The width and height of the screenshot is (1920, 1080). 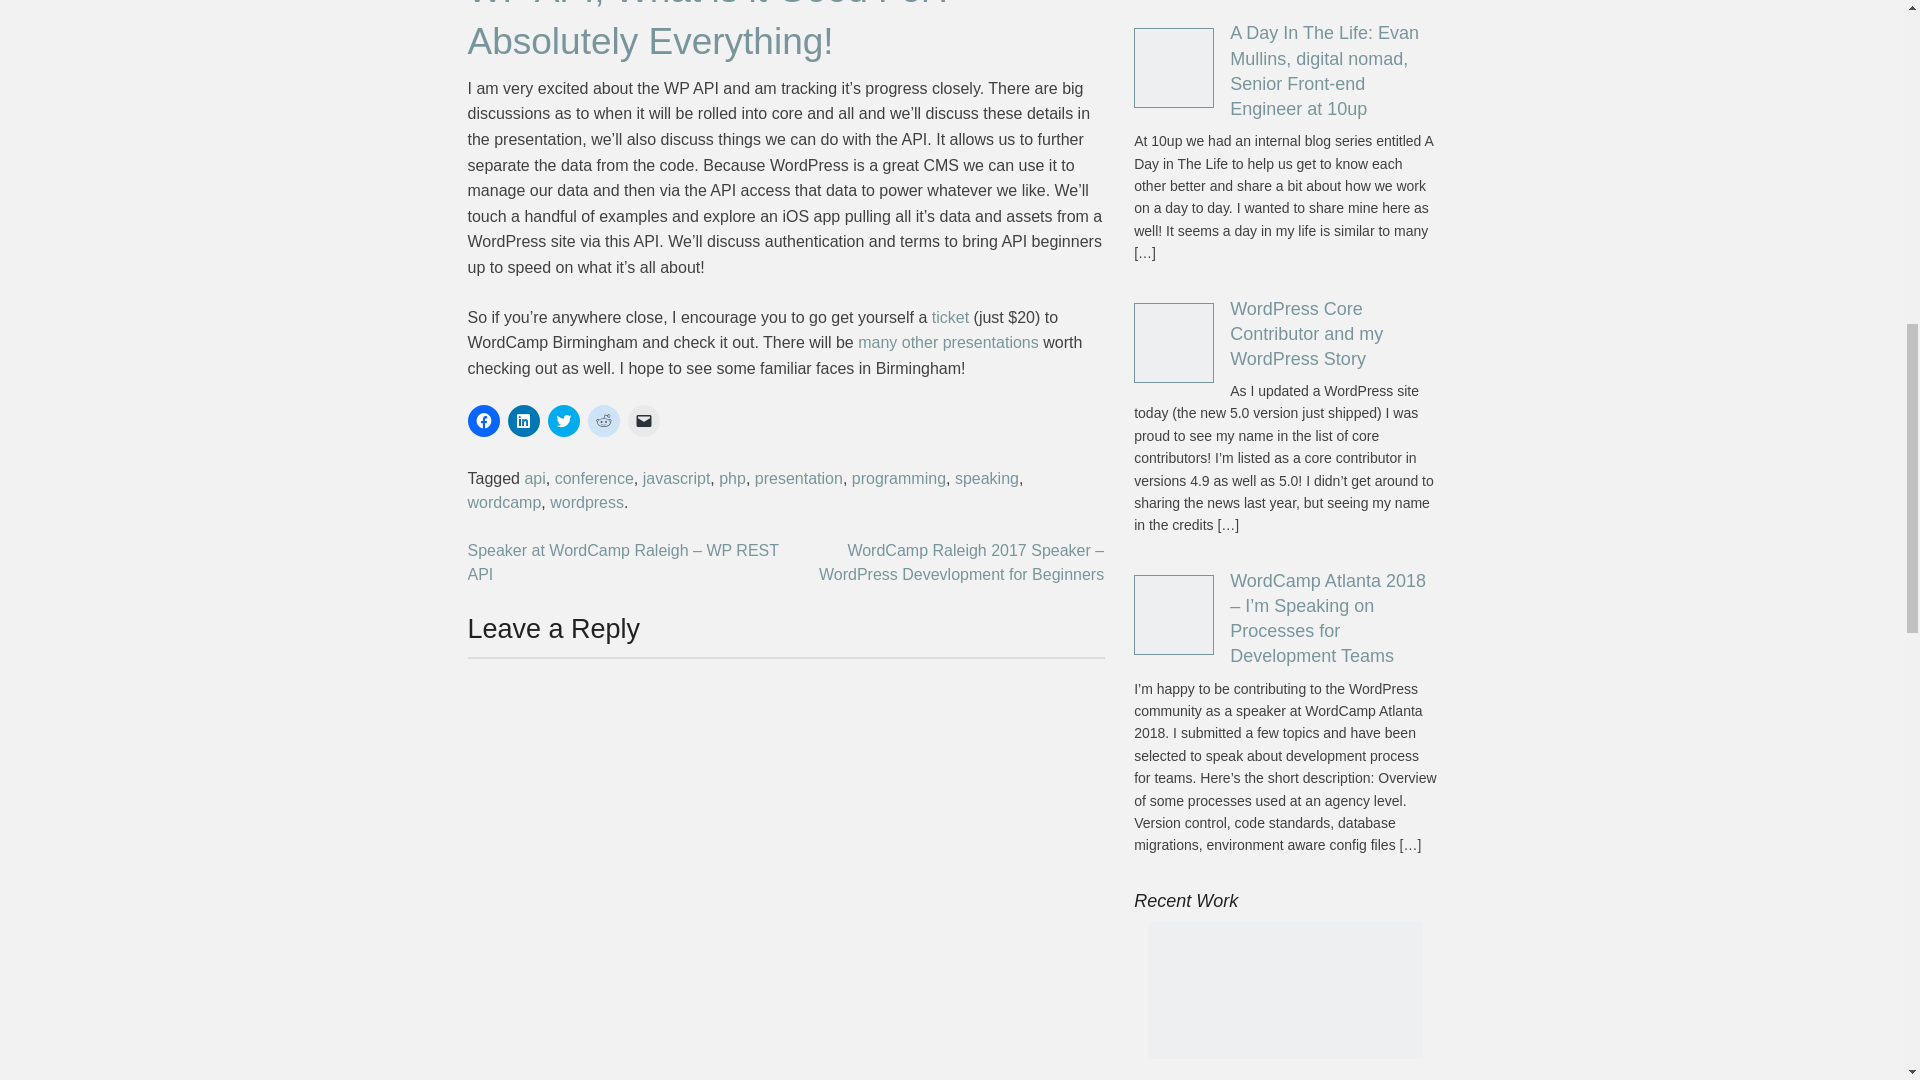 What do you see at coordinates (504, 502) in the screenshot?
I see `wordcamp` at bounding box center [504, 502].